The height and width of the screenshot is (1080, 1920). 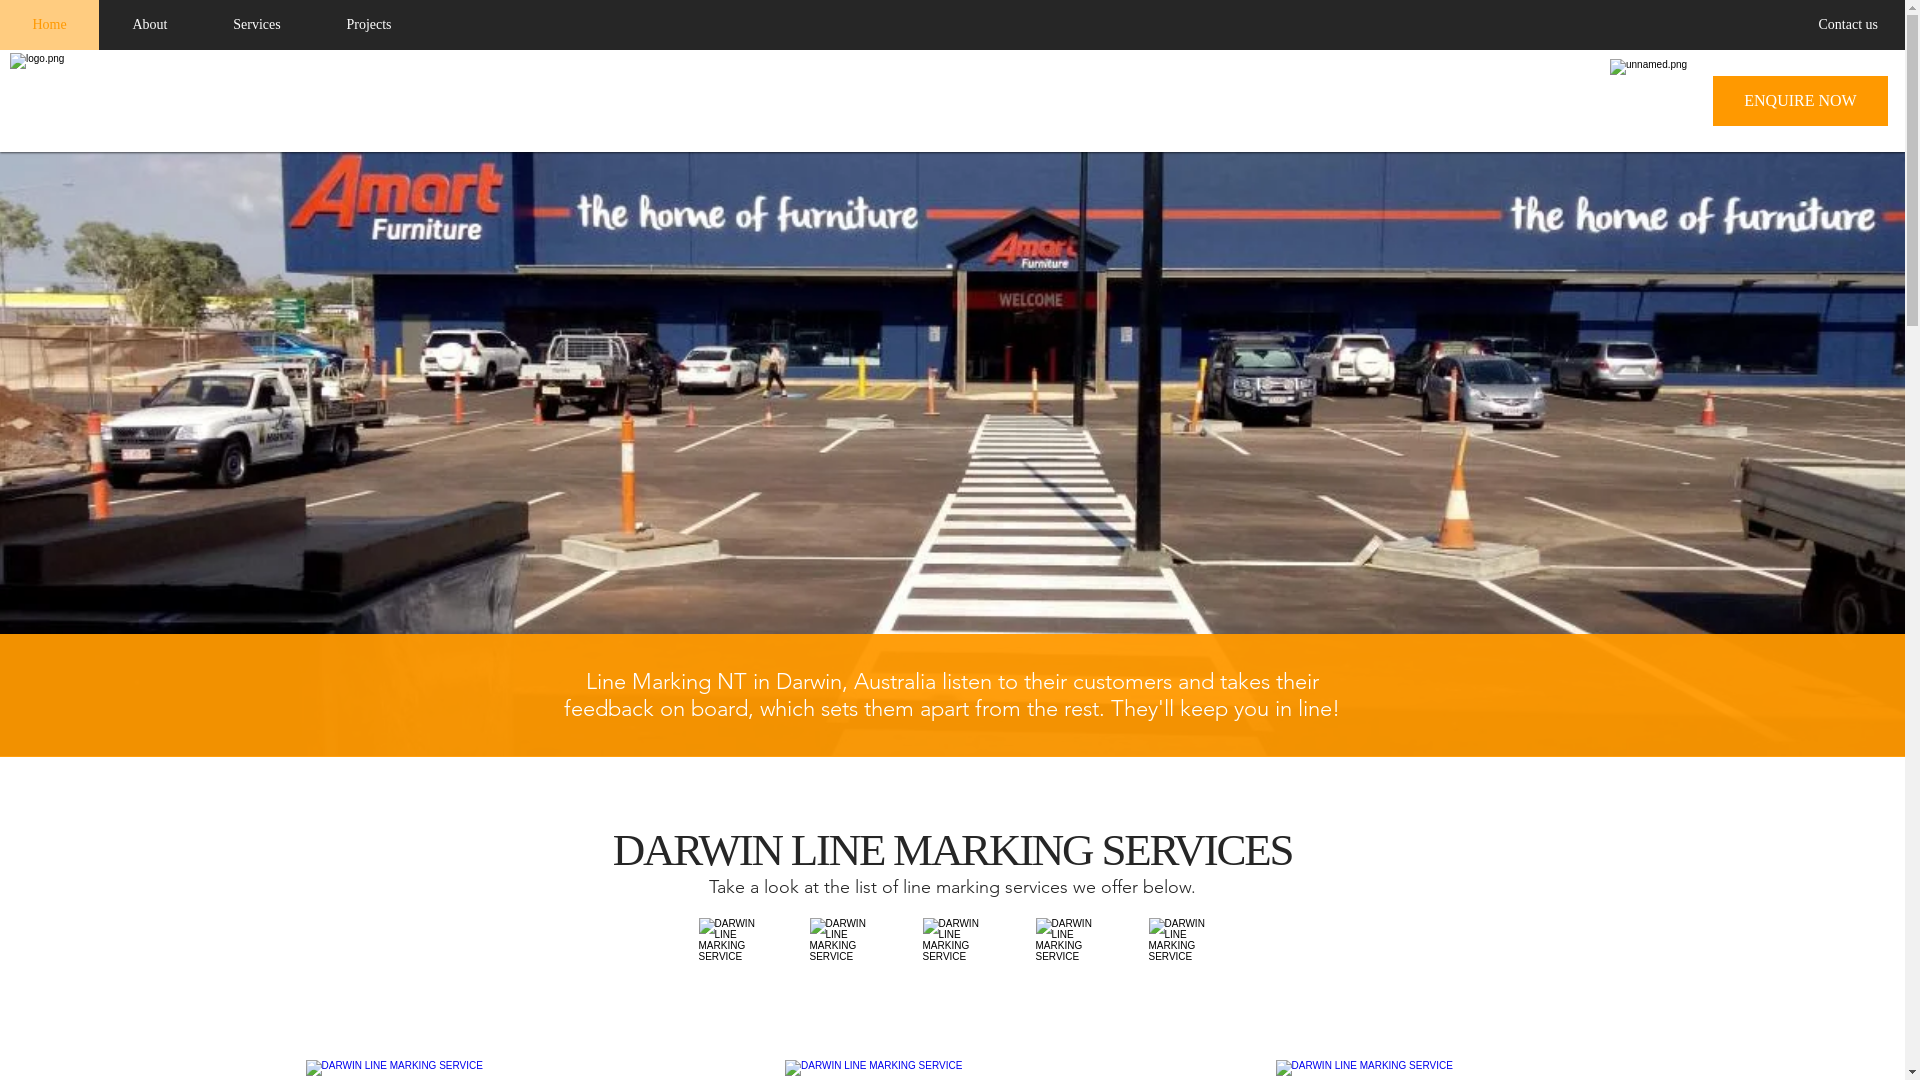 I want to click on Contact us, so click(x=1848, y=24).